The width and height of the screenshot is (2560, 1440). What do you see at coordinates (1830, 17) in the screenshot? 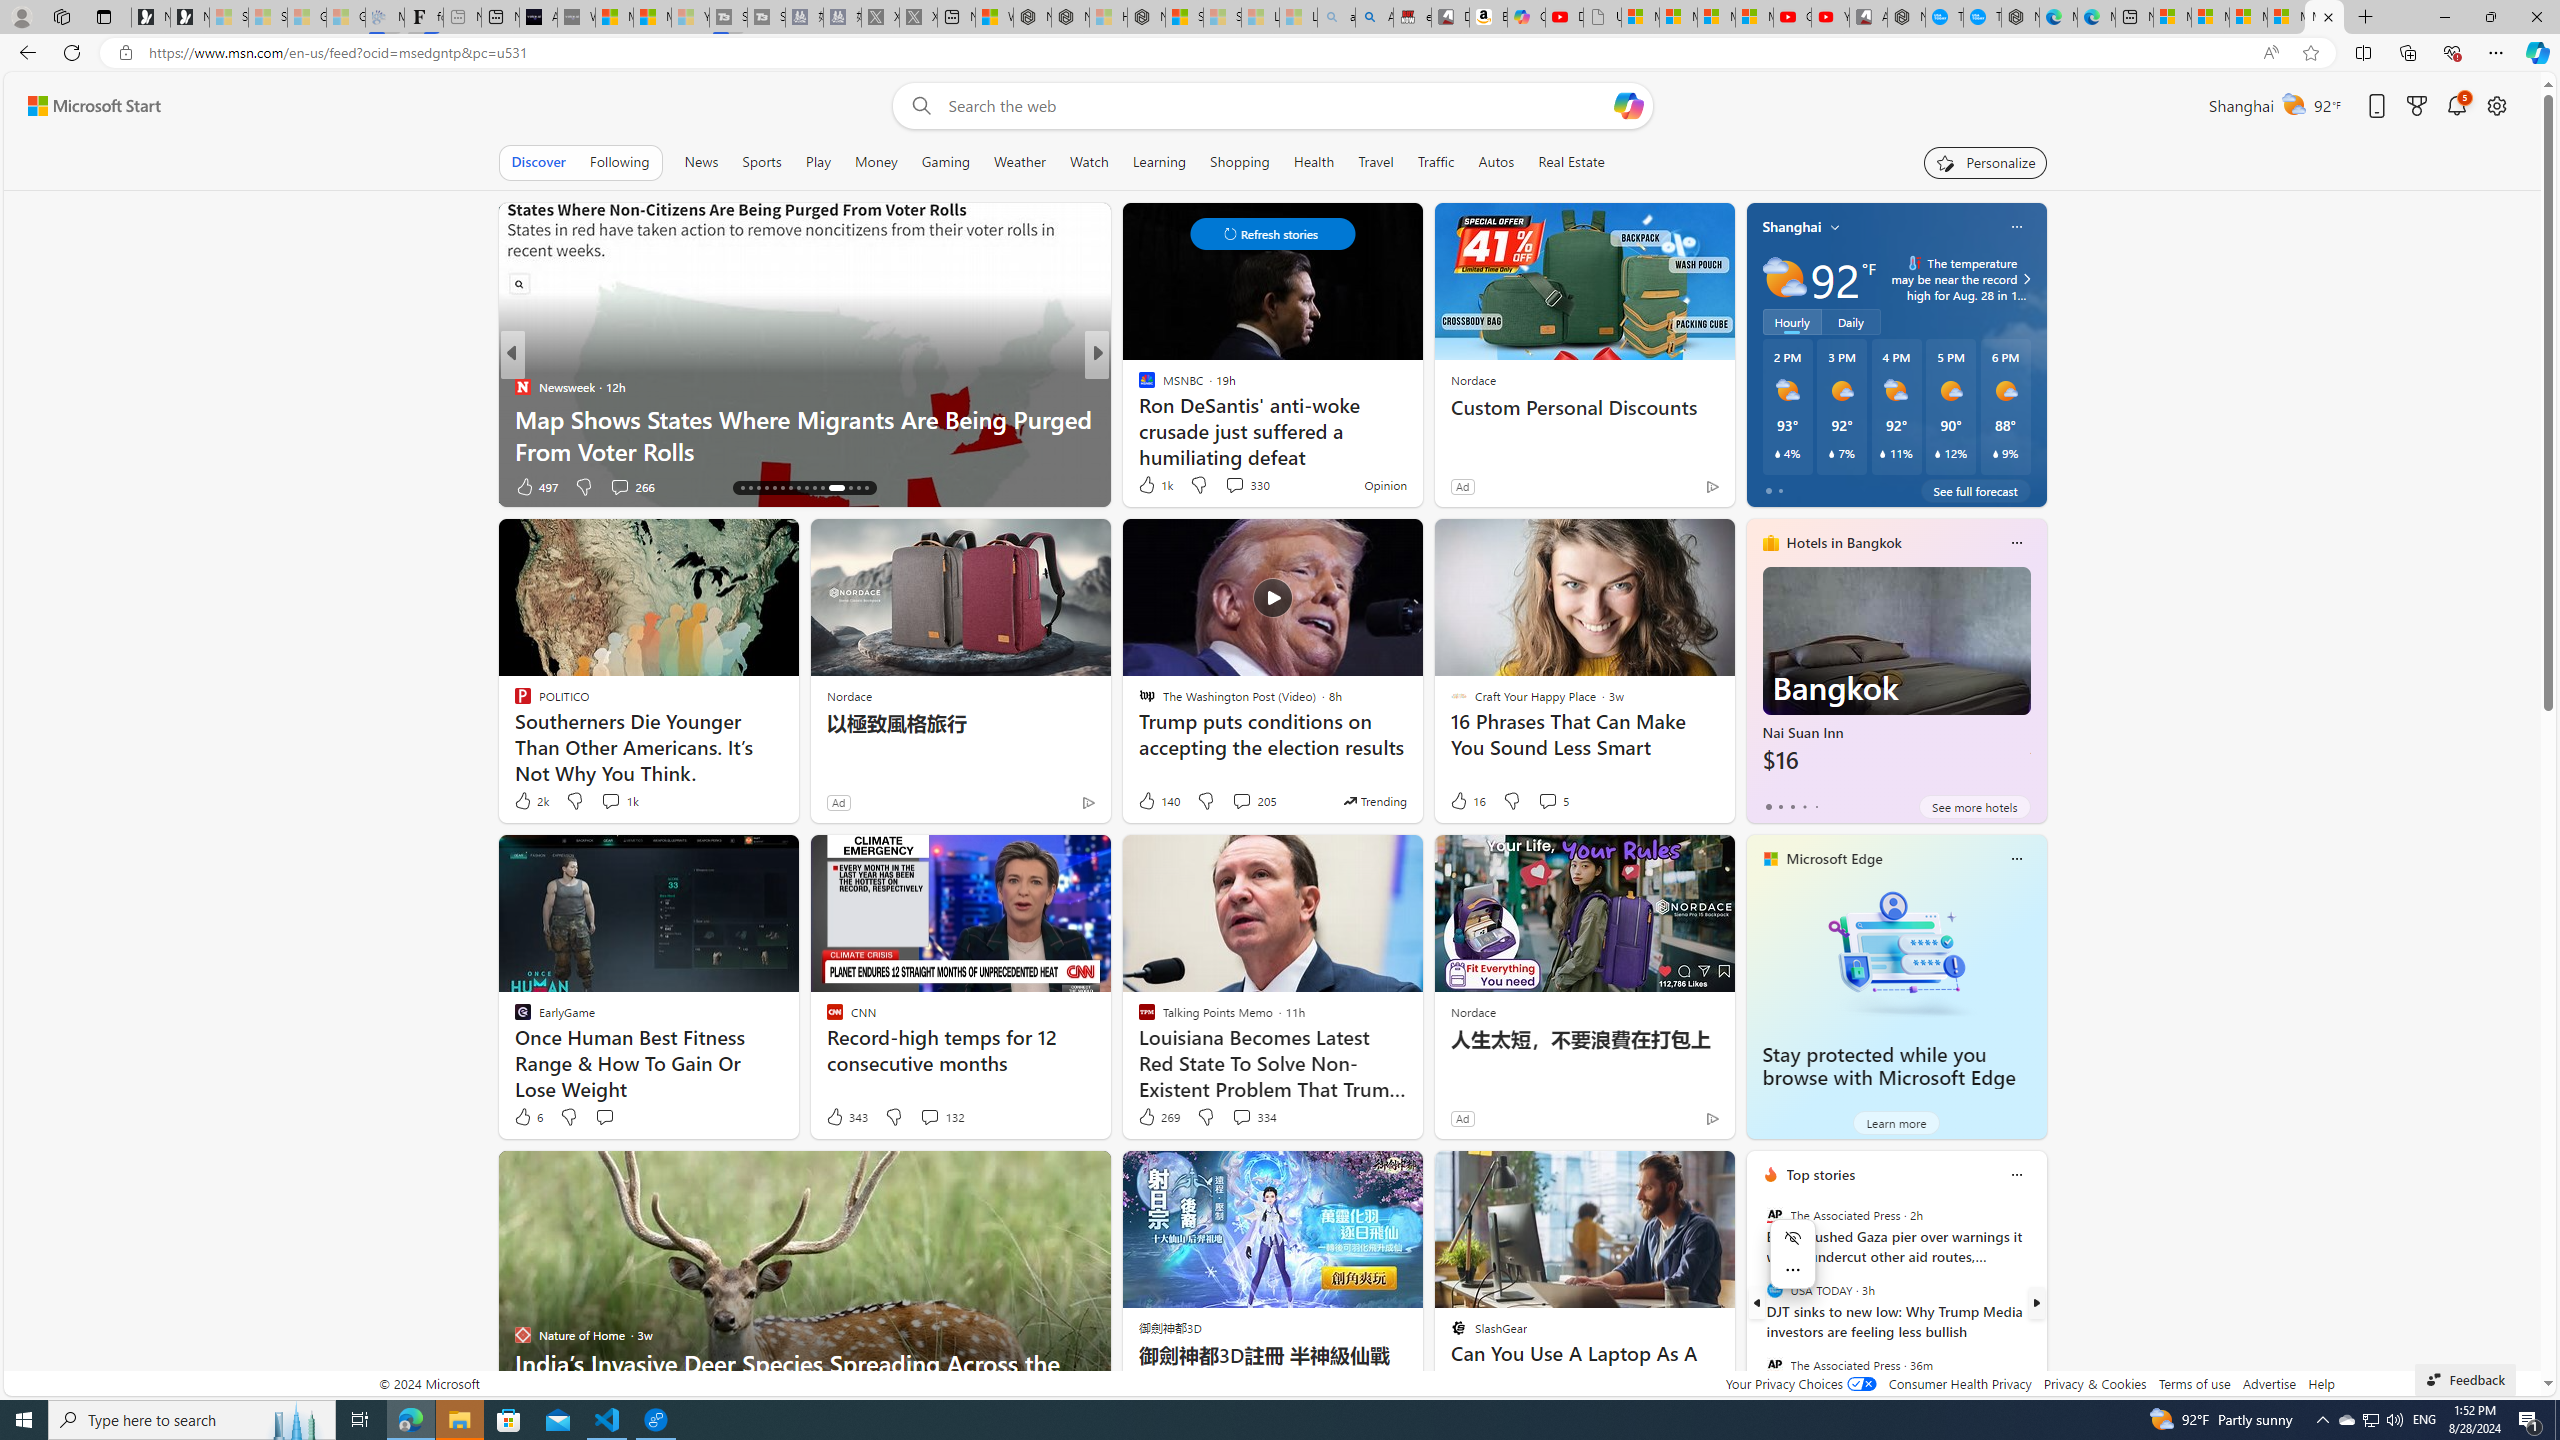
I see `YouTube Kids - An App Created for Kids to Explore Content` at bounding box center [1830, 17].